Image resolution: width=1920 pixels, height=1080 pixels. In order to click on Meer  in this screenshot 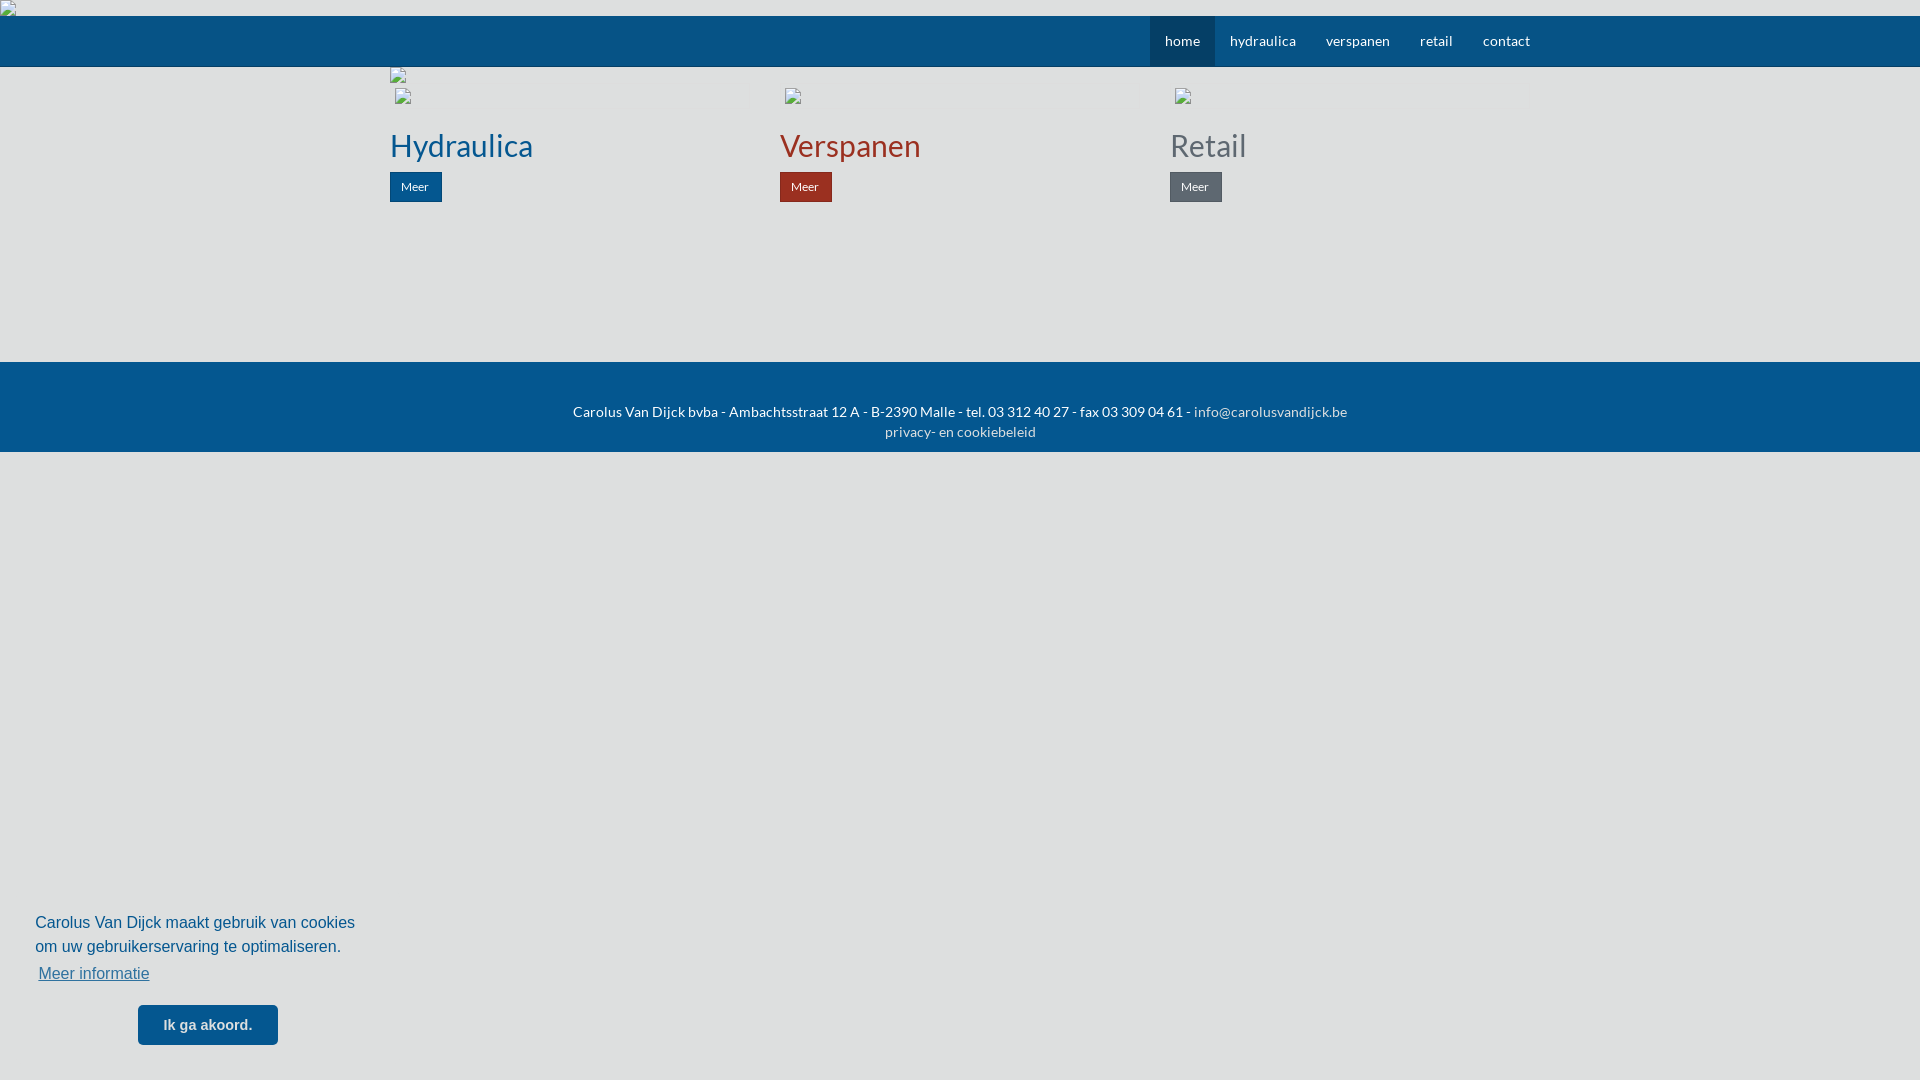, I will do `click(806, 187)`.